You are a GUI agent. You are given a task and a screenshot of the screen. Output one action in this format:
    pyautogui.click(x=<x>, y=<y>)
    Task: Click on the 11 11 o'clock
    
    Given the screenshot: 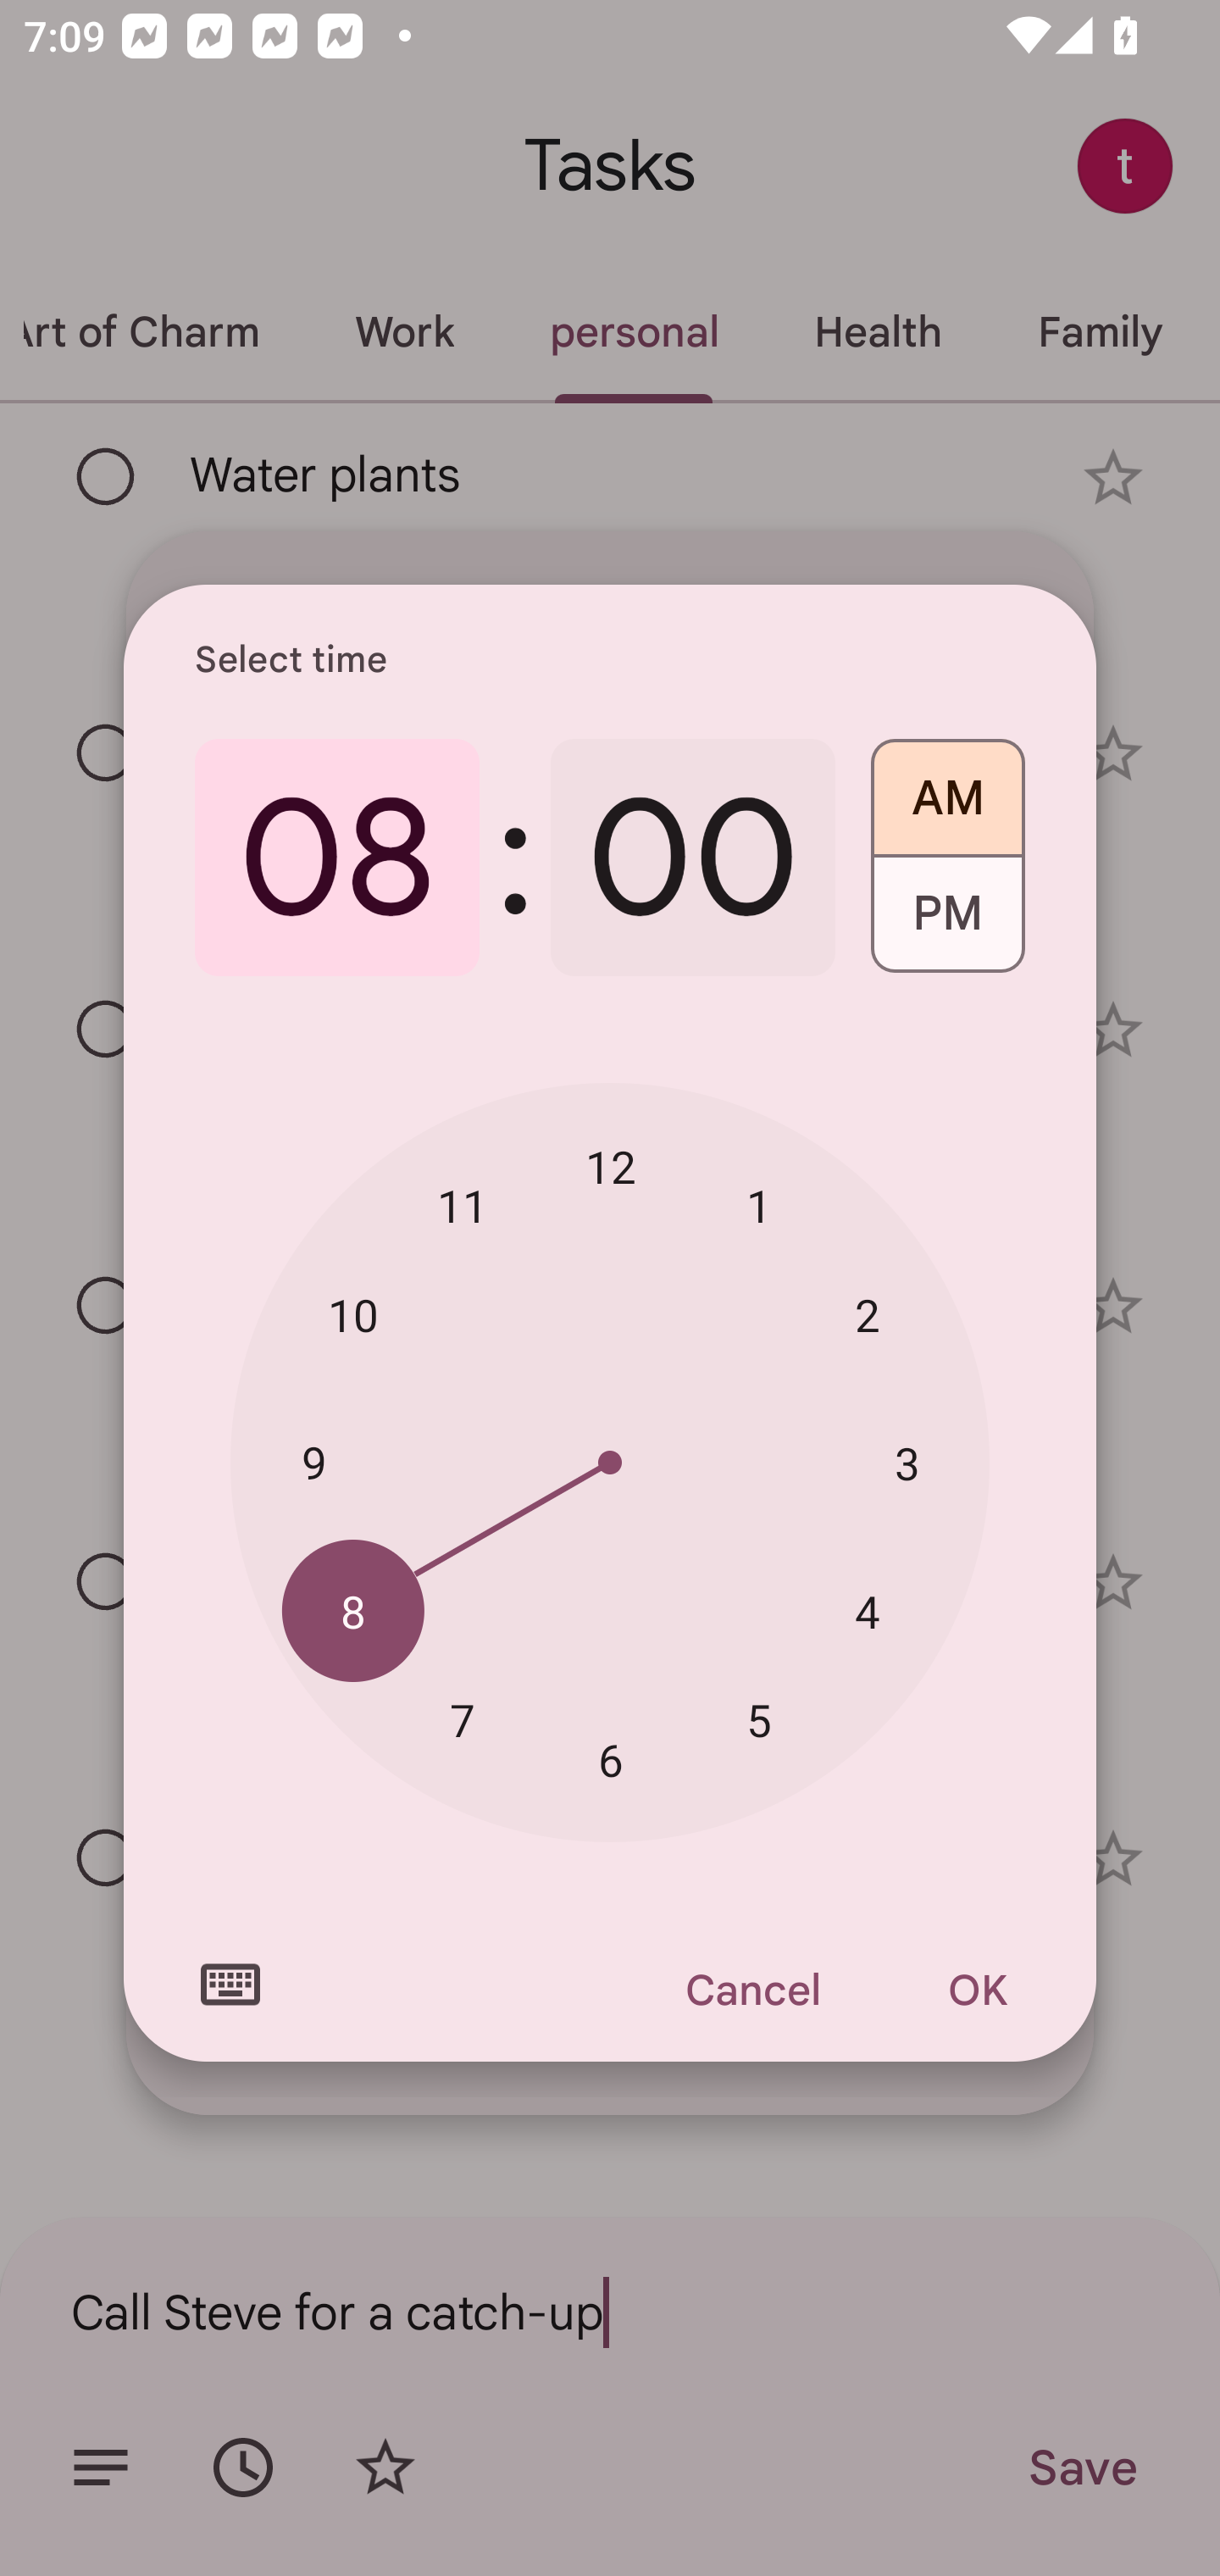 What is the action you would take?
    pyautogui.click(x=463, y=1205)
    